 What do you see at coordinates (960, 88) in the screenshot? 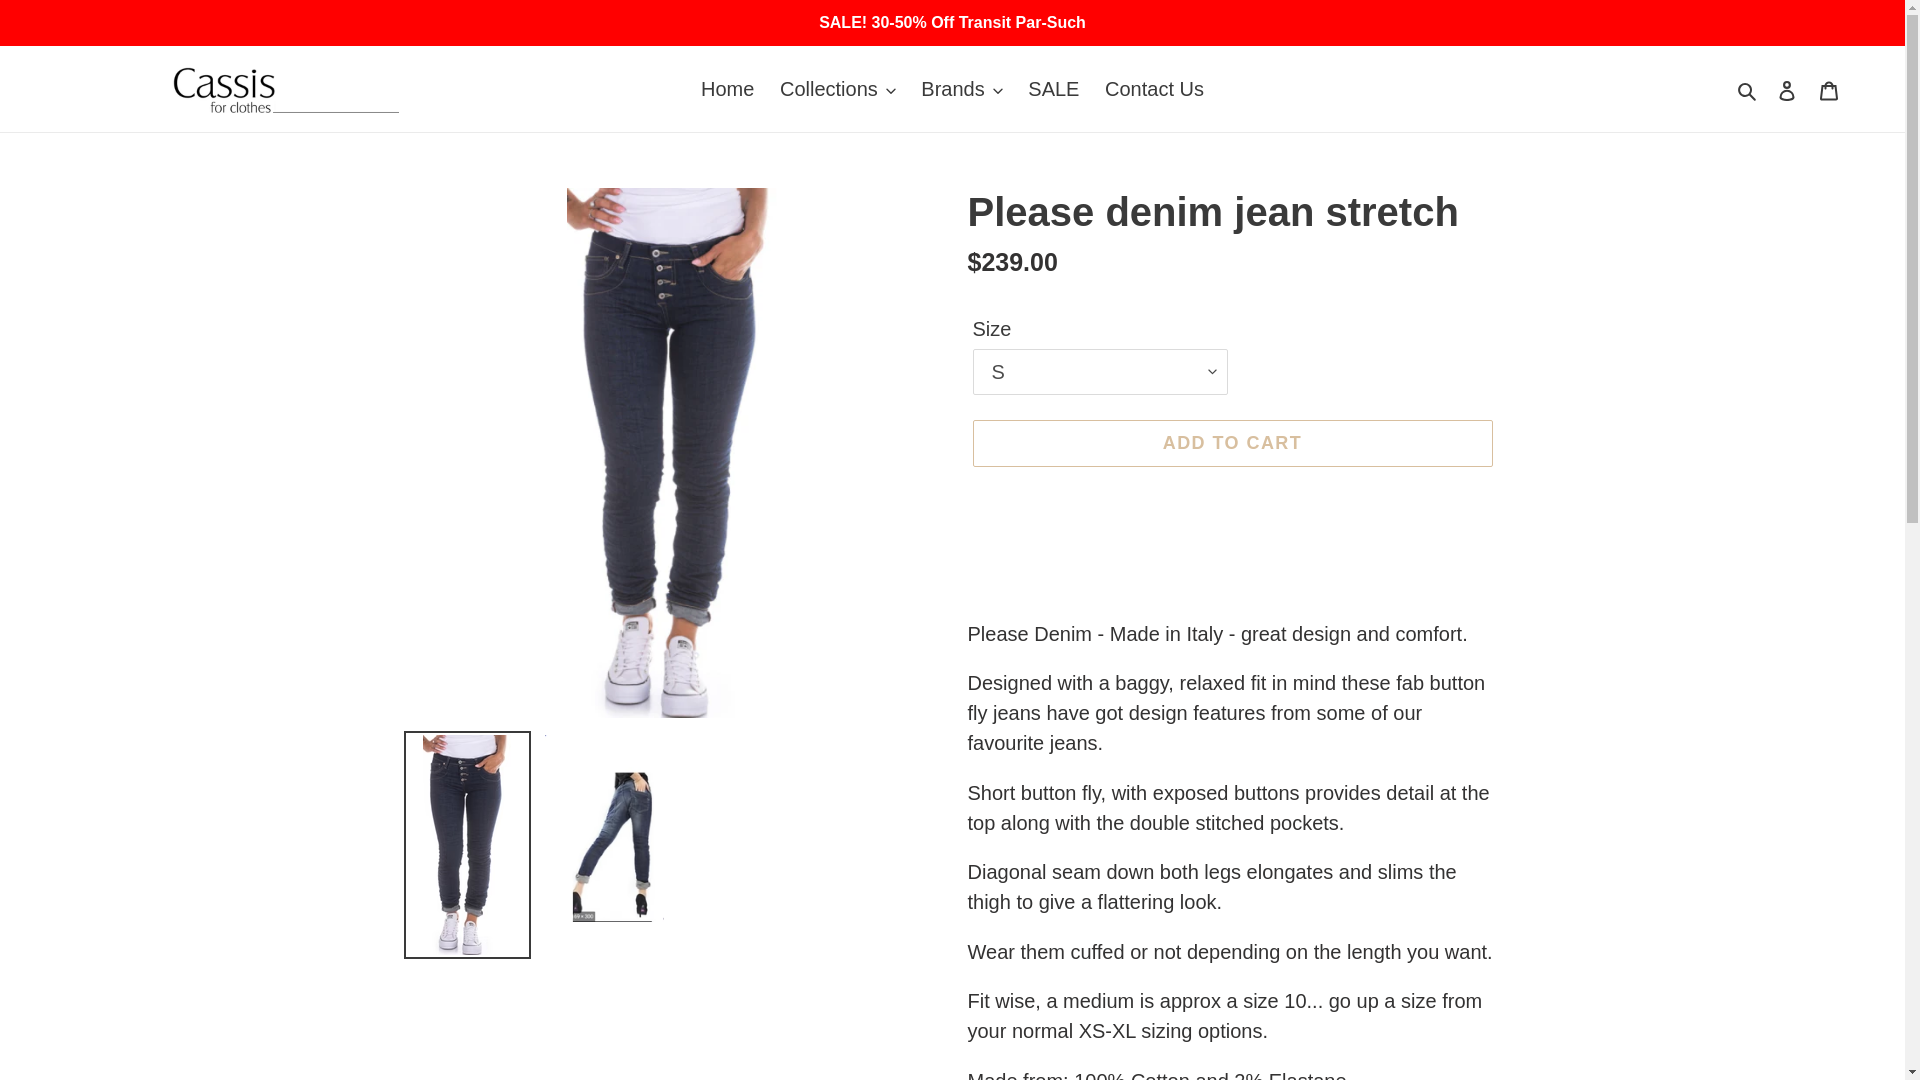
I see `Brands` at bounding box center [960, 88].